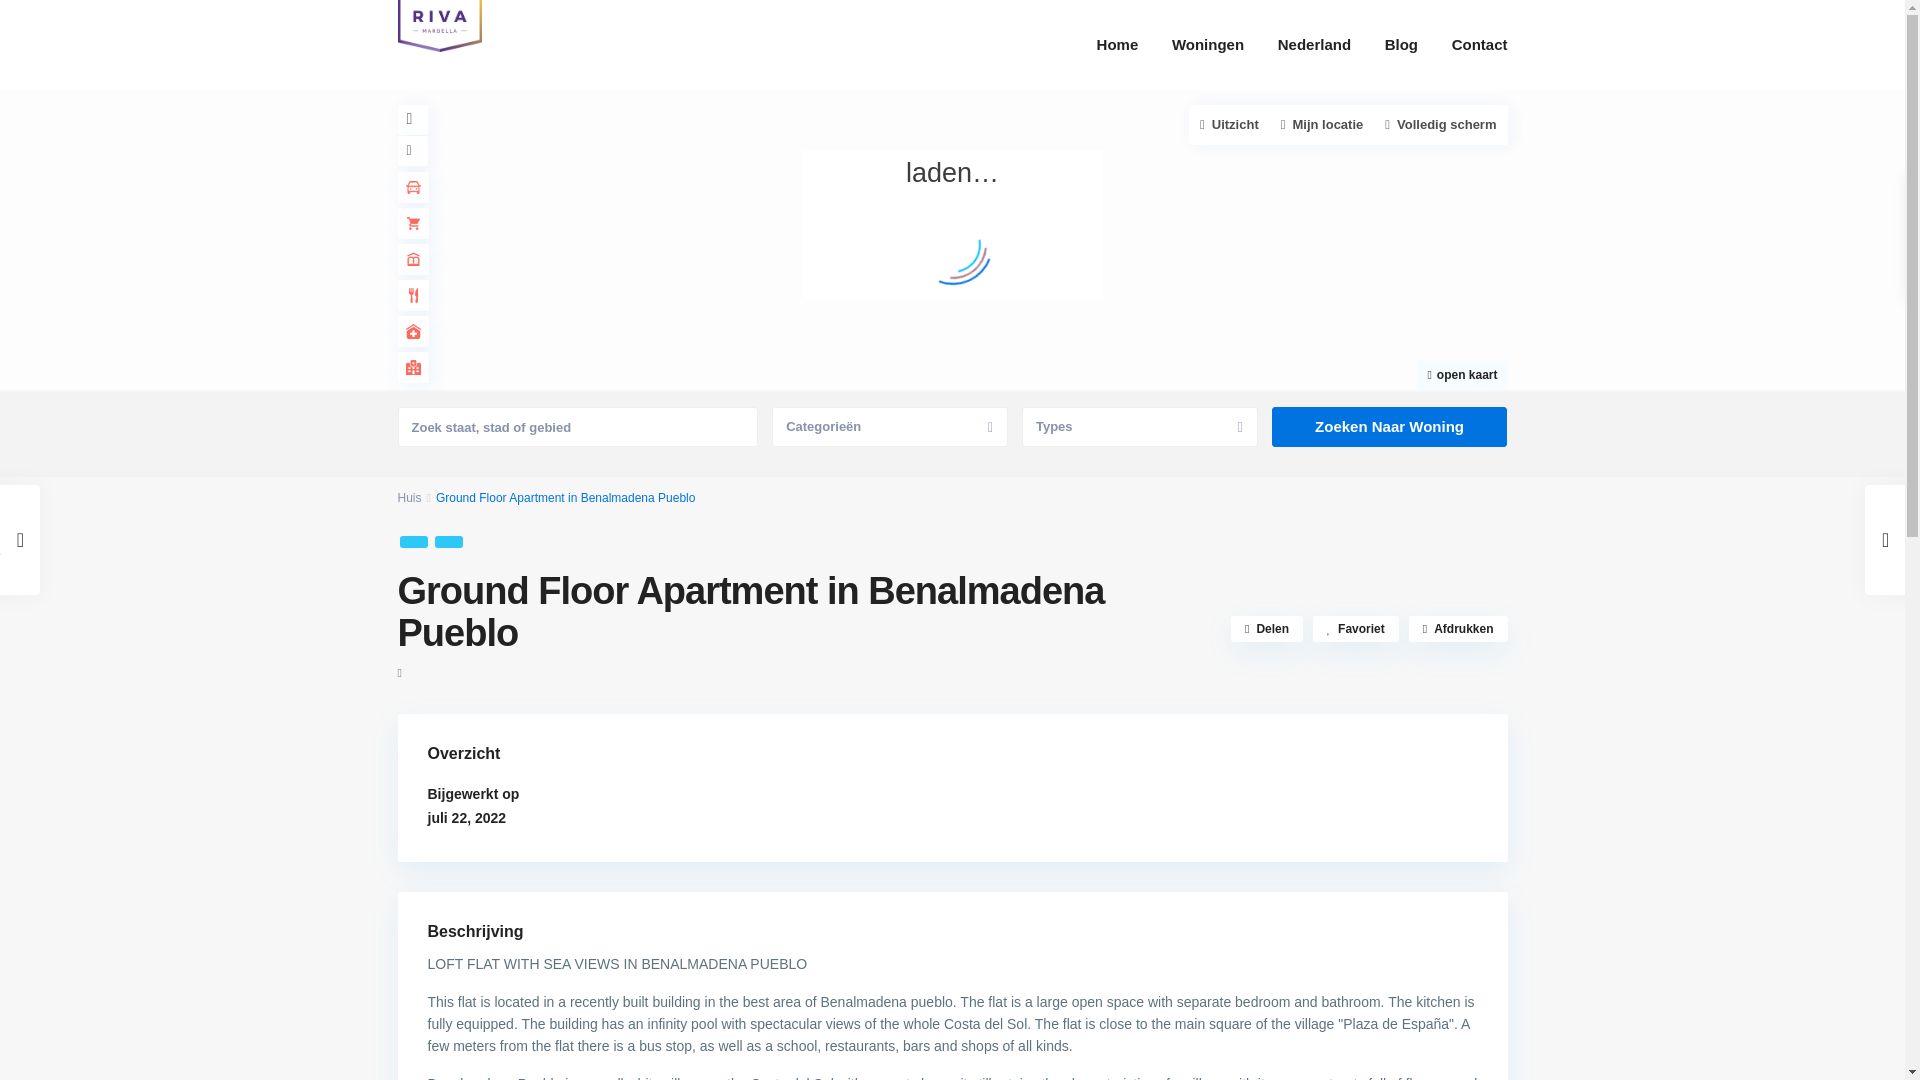 The height and width of the screenshot is (1080, 1920). I want to click on Zoeken naar woning, so click(1389, 427).